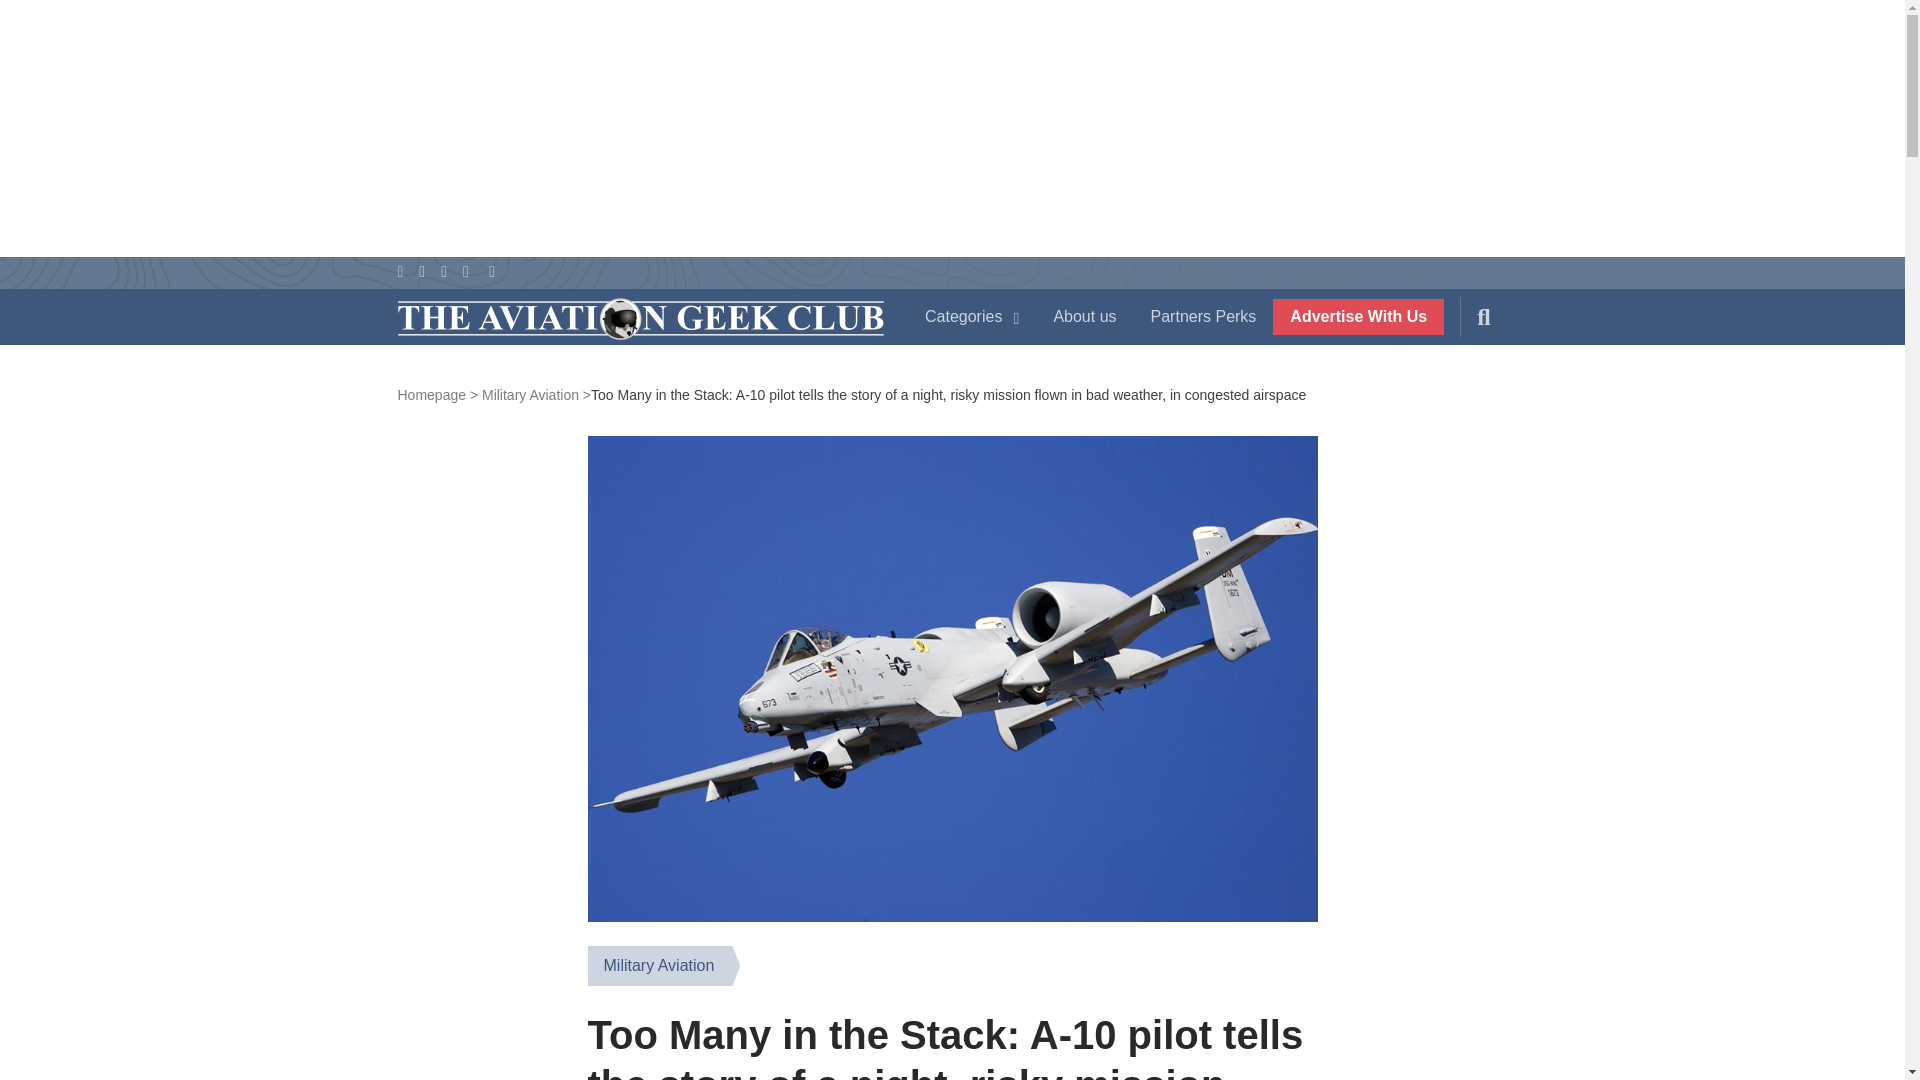 Image resolution: width=1920 pixels, height=1080 pixels. I want to click on Back to homepage, so click(438, 394).